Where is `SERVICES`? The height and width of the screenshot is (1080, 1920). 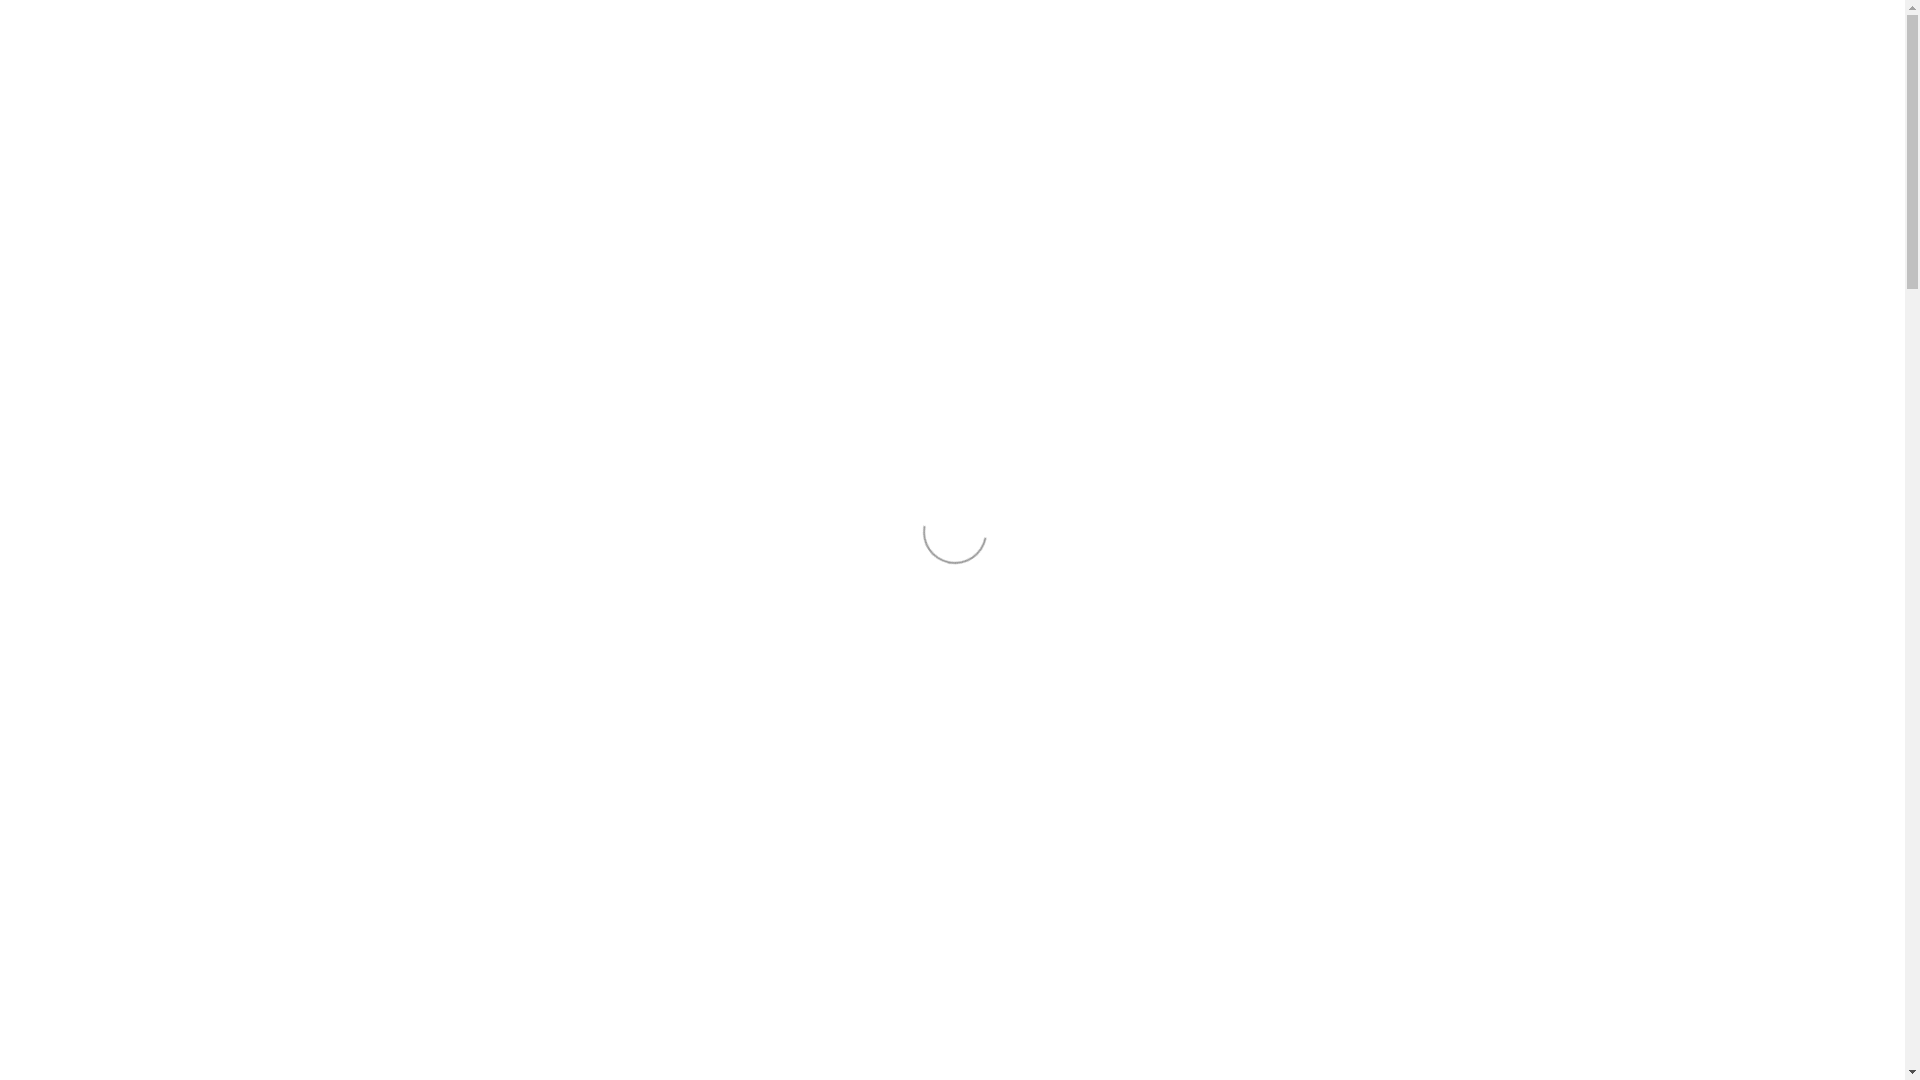
SERVICES is located at coordinates (1398, 272).